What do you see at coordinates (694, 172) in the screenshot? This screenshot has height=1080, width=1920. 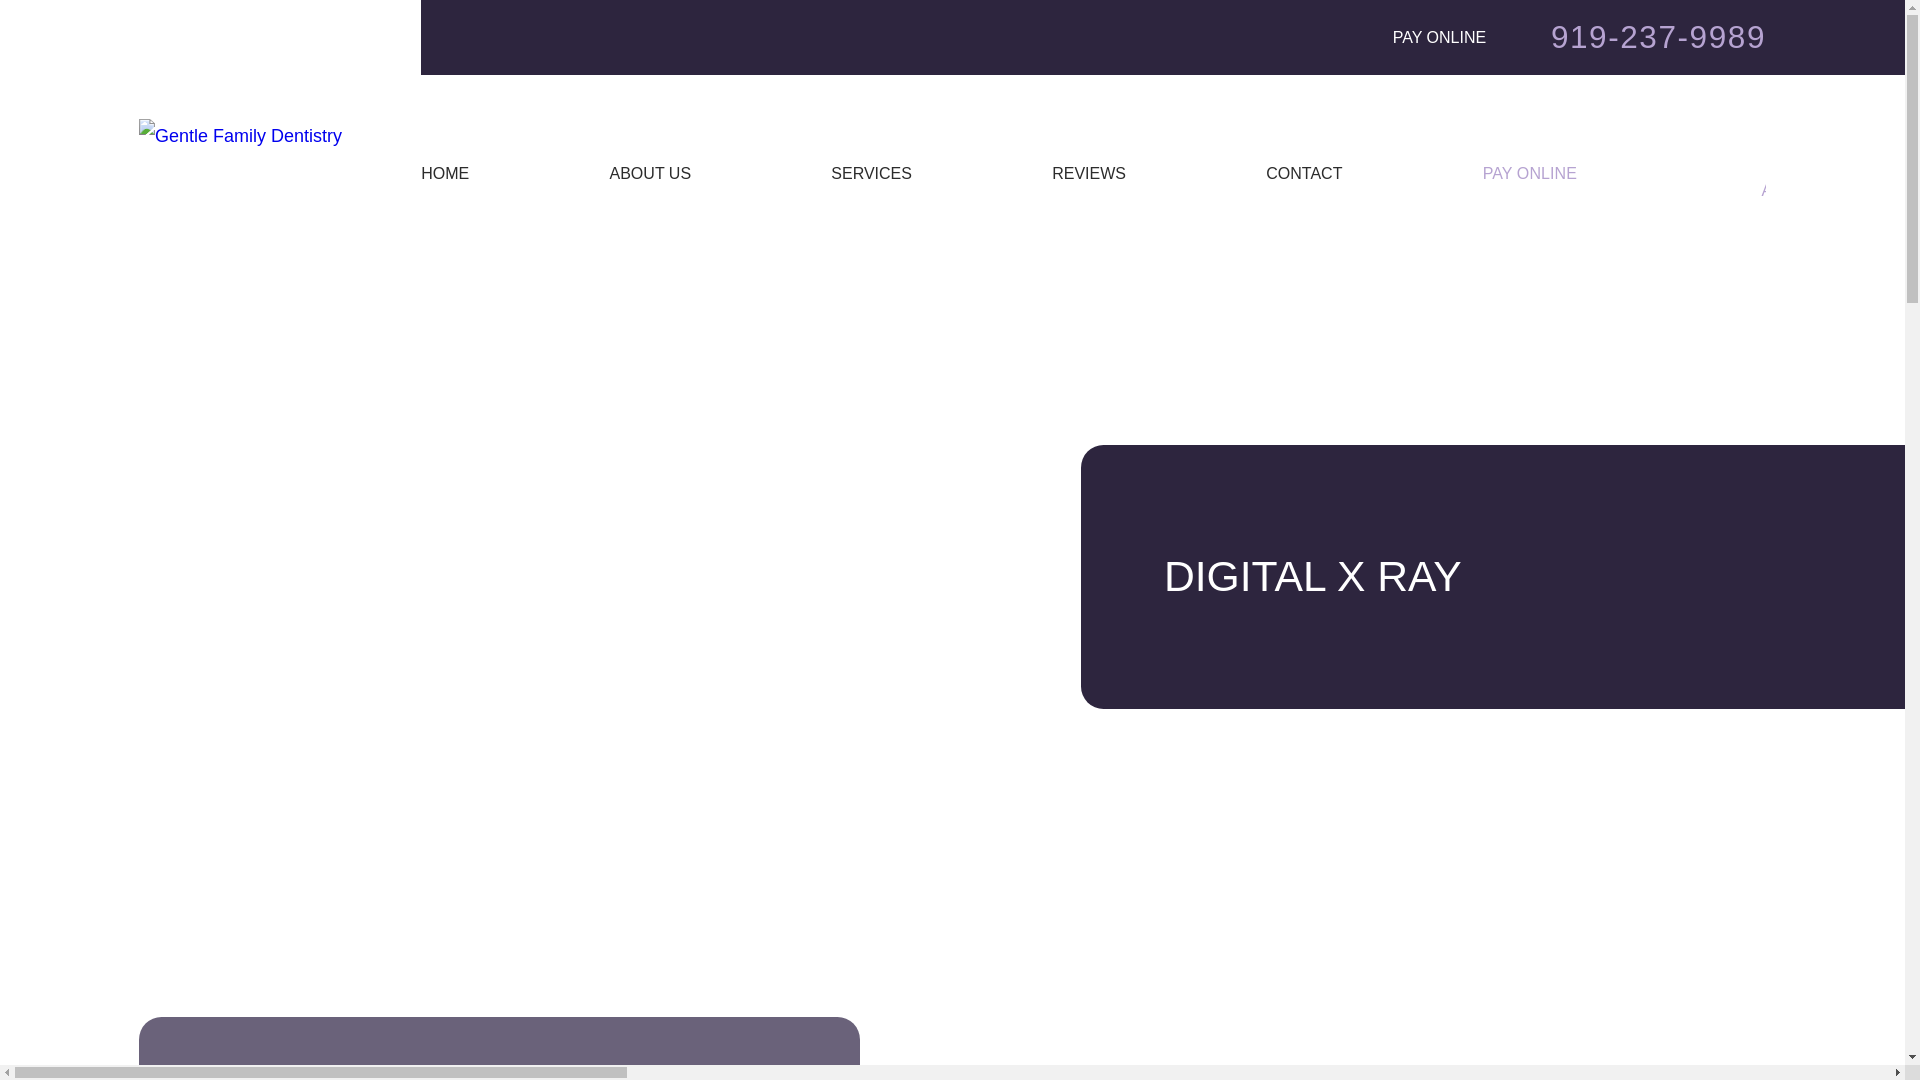 I see `ABOUT US` at bounding box center [694, 172].